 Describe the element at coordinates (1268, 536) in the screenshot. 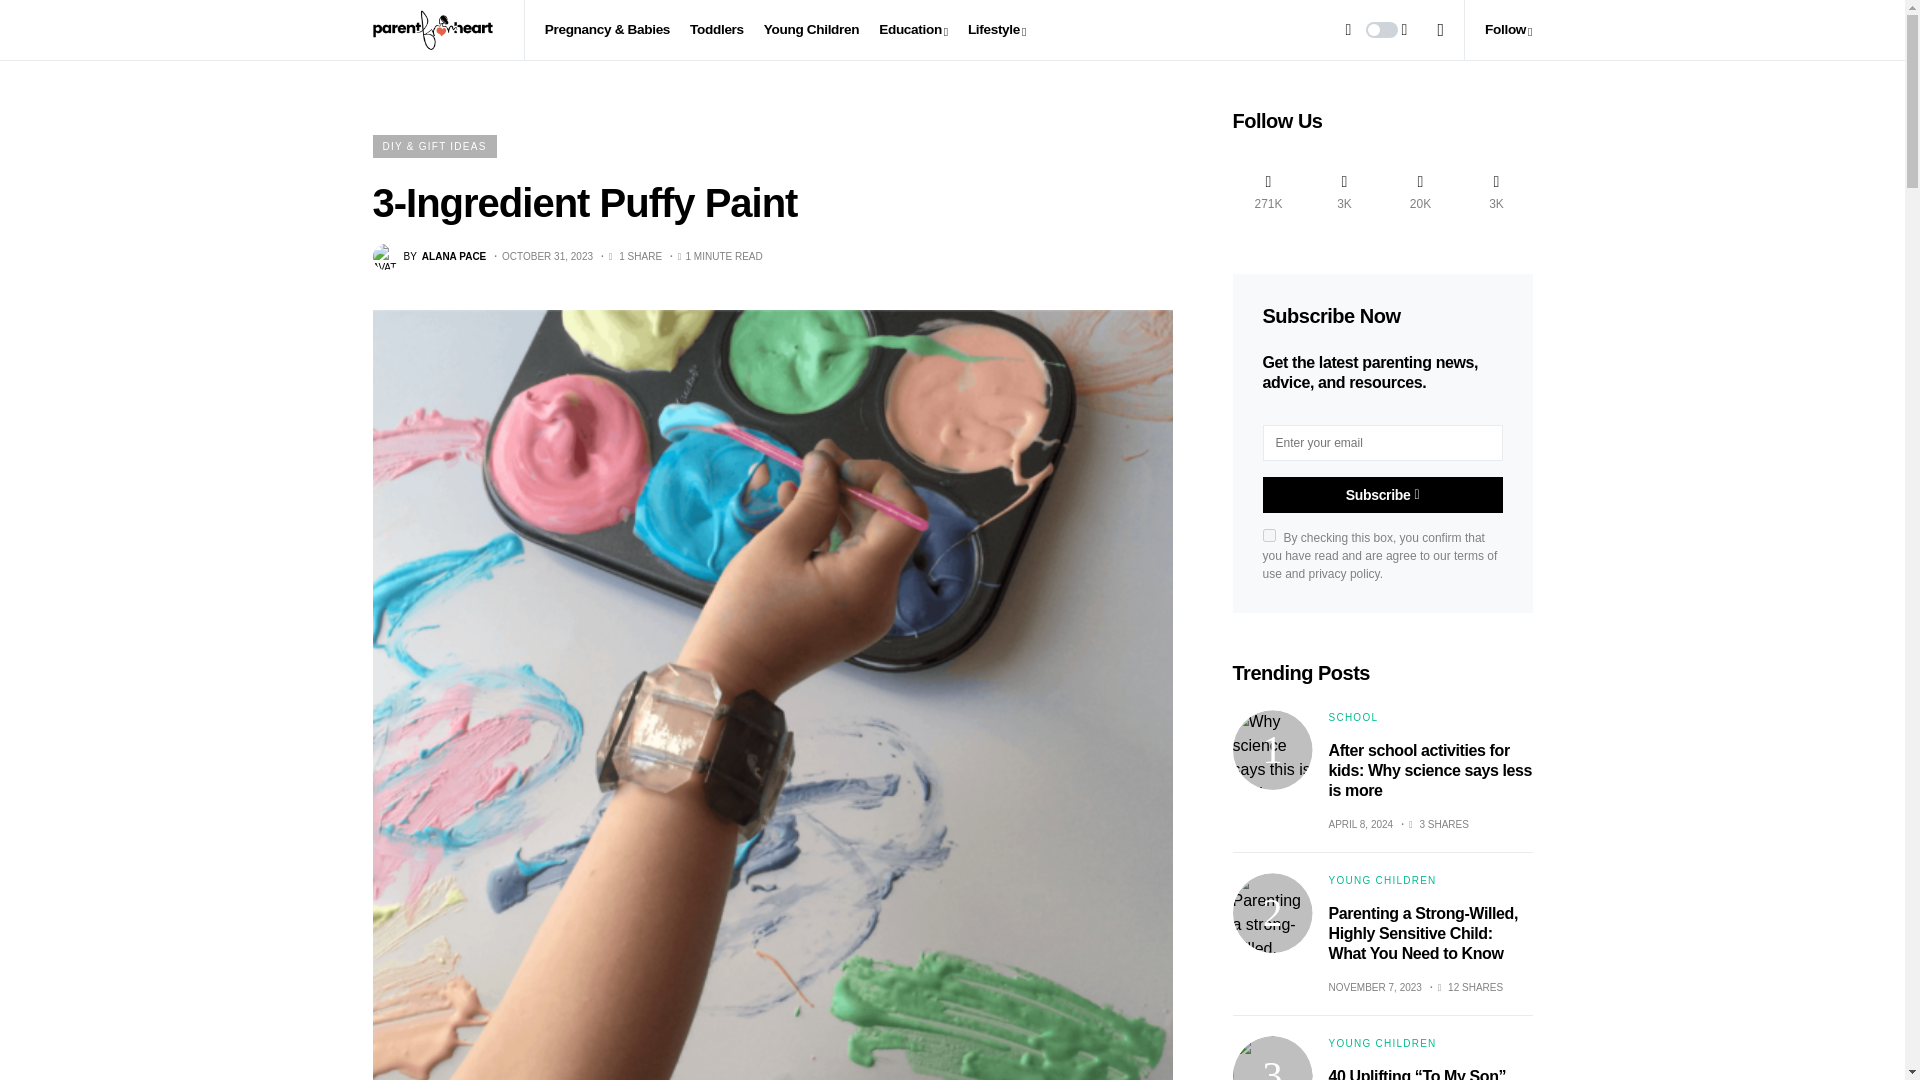

I see `on` at that location.